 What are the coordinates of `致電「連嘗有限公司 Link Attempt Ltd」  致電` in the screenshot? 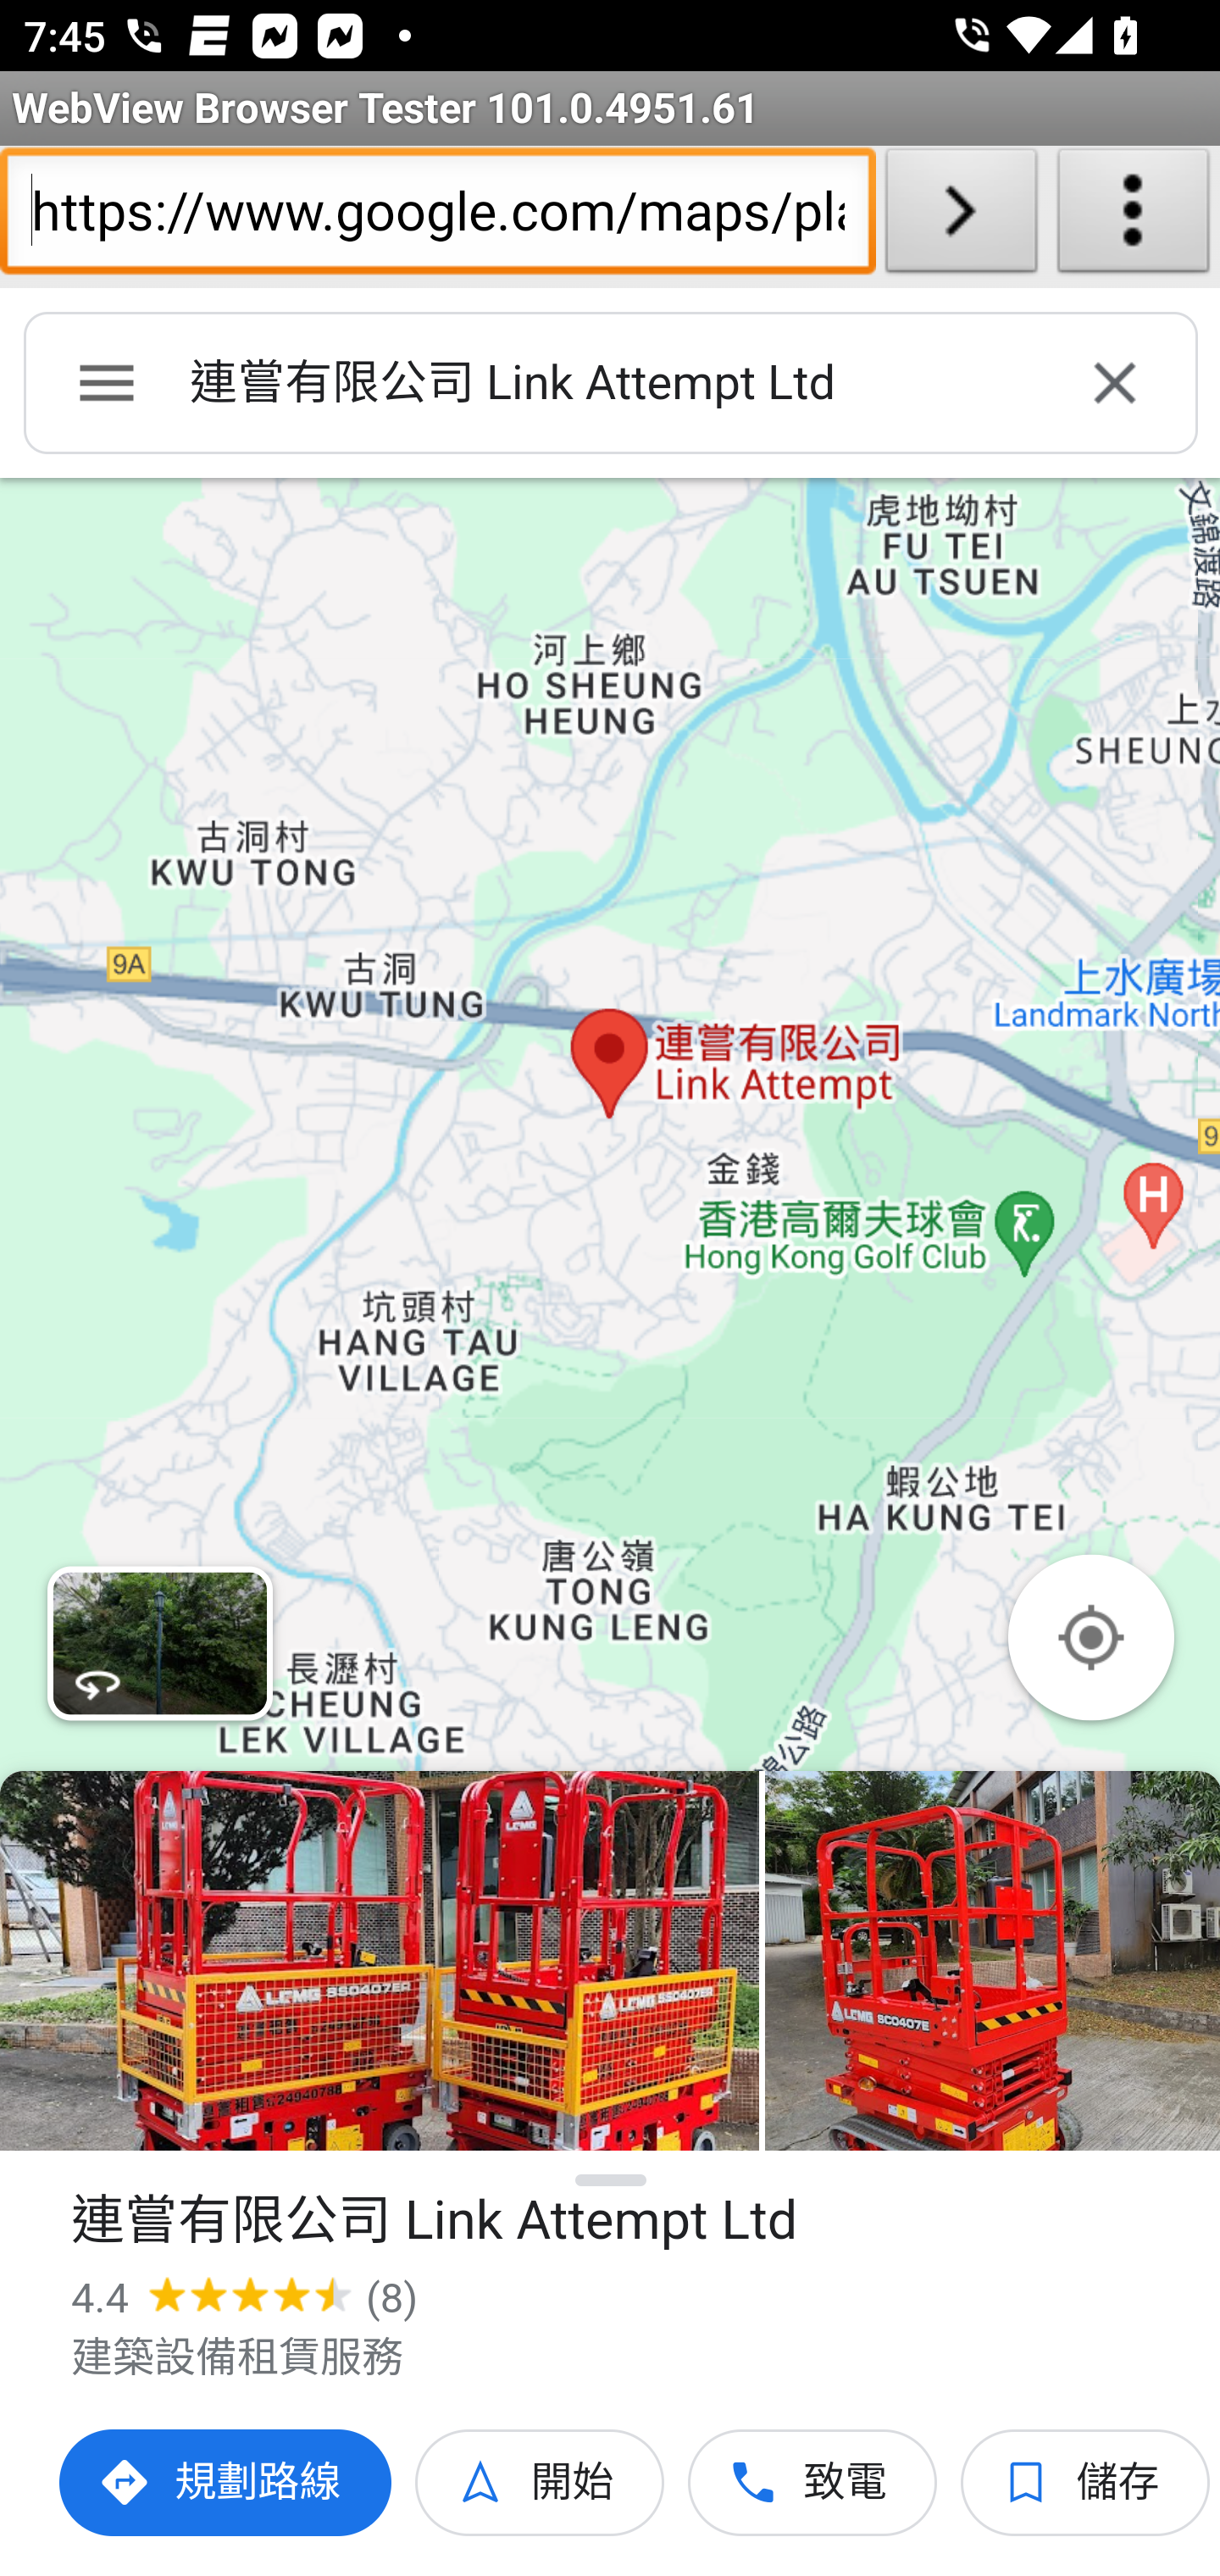 It's located at (813, 2483).